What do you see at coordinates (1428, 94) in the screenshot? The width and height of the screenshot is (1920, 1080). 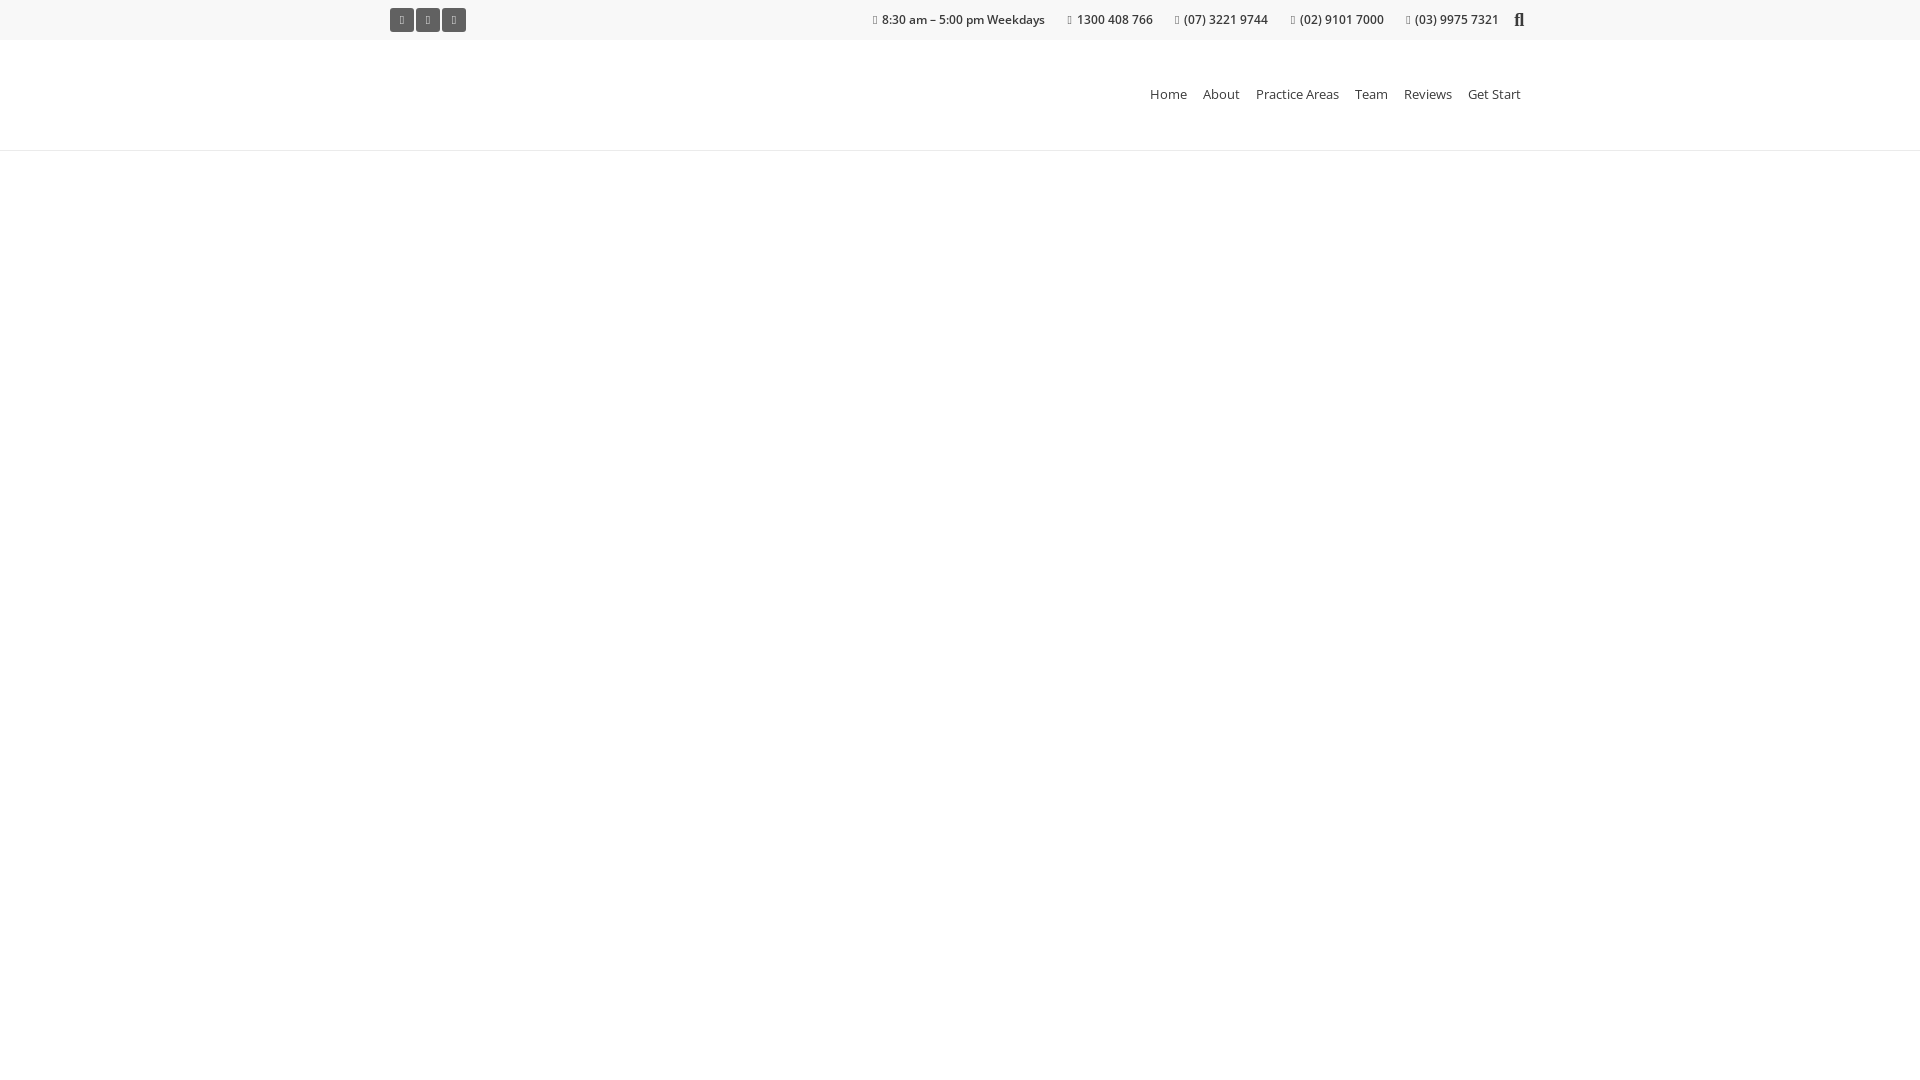 I see `Reviews` at bounding box center [1428, 94].